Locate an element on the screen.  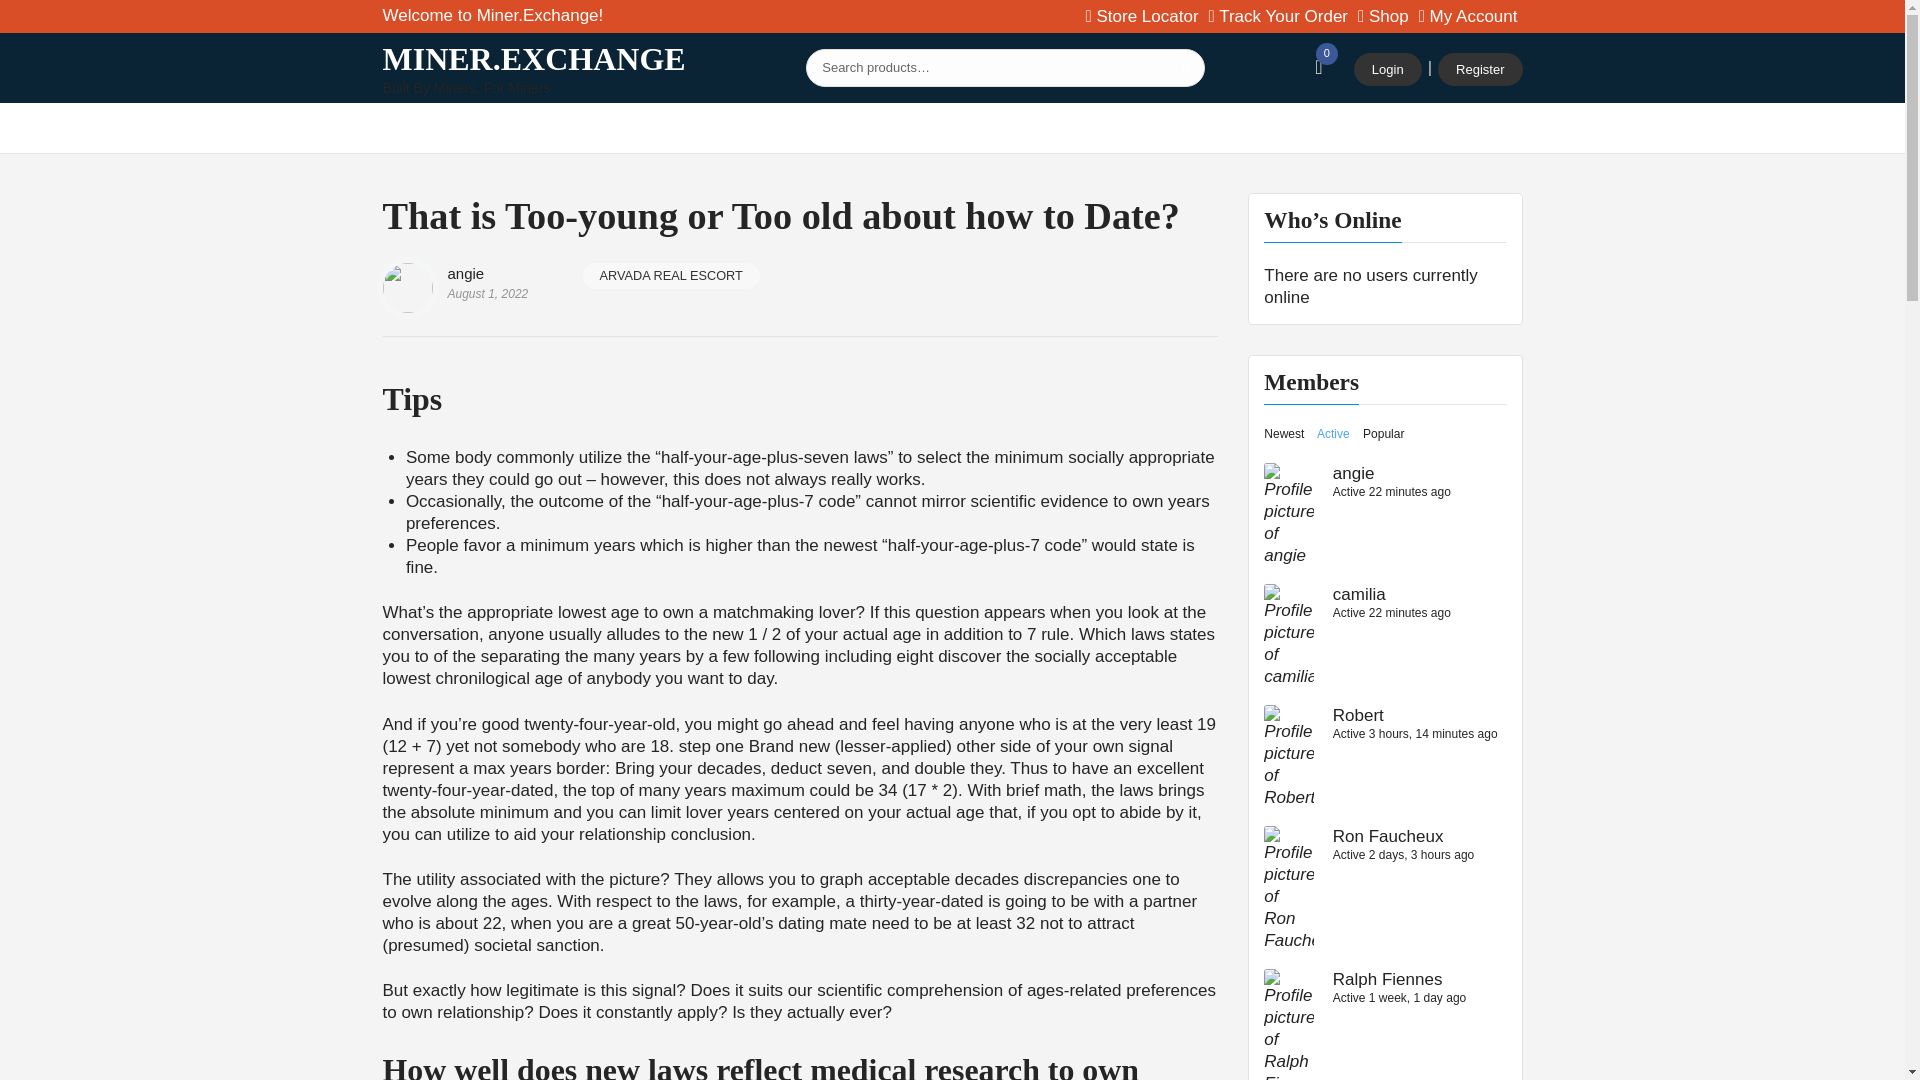
Shop is located at coordinates (1383, 17).